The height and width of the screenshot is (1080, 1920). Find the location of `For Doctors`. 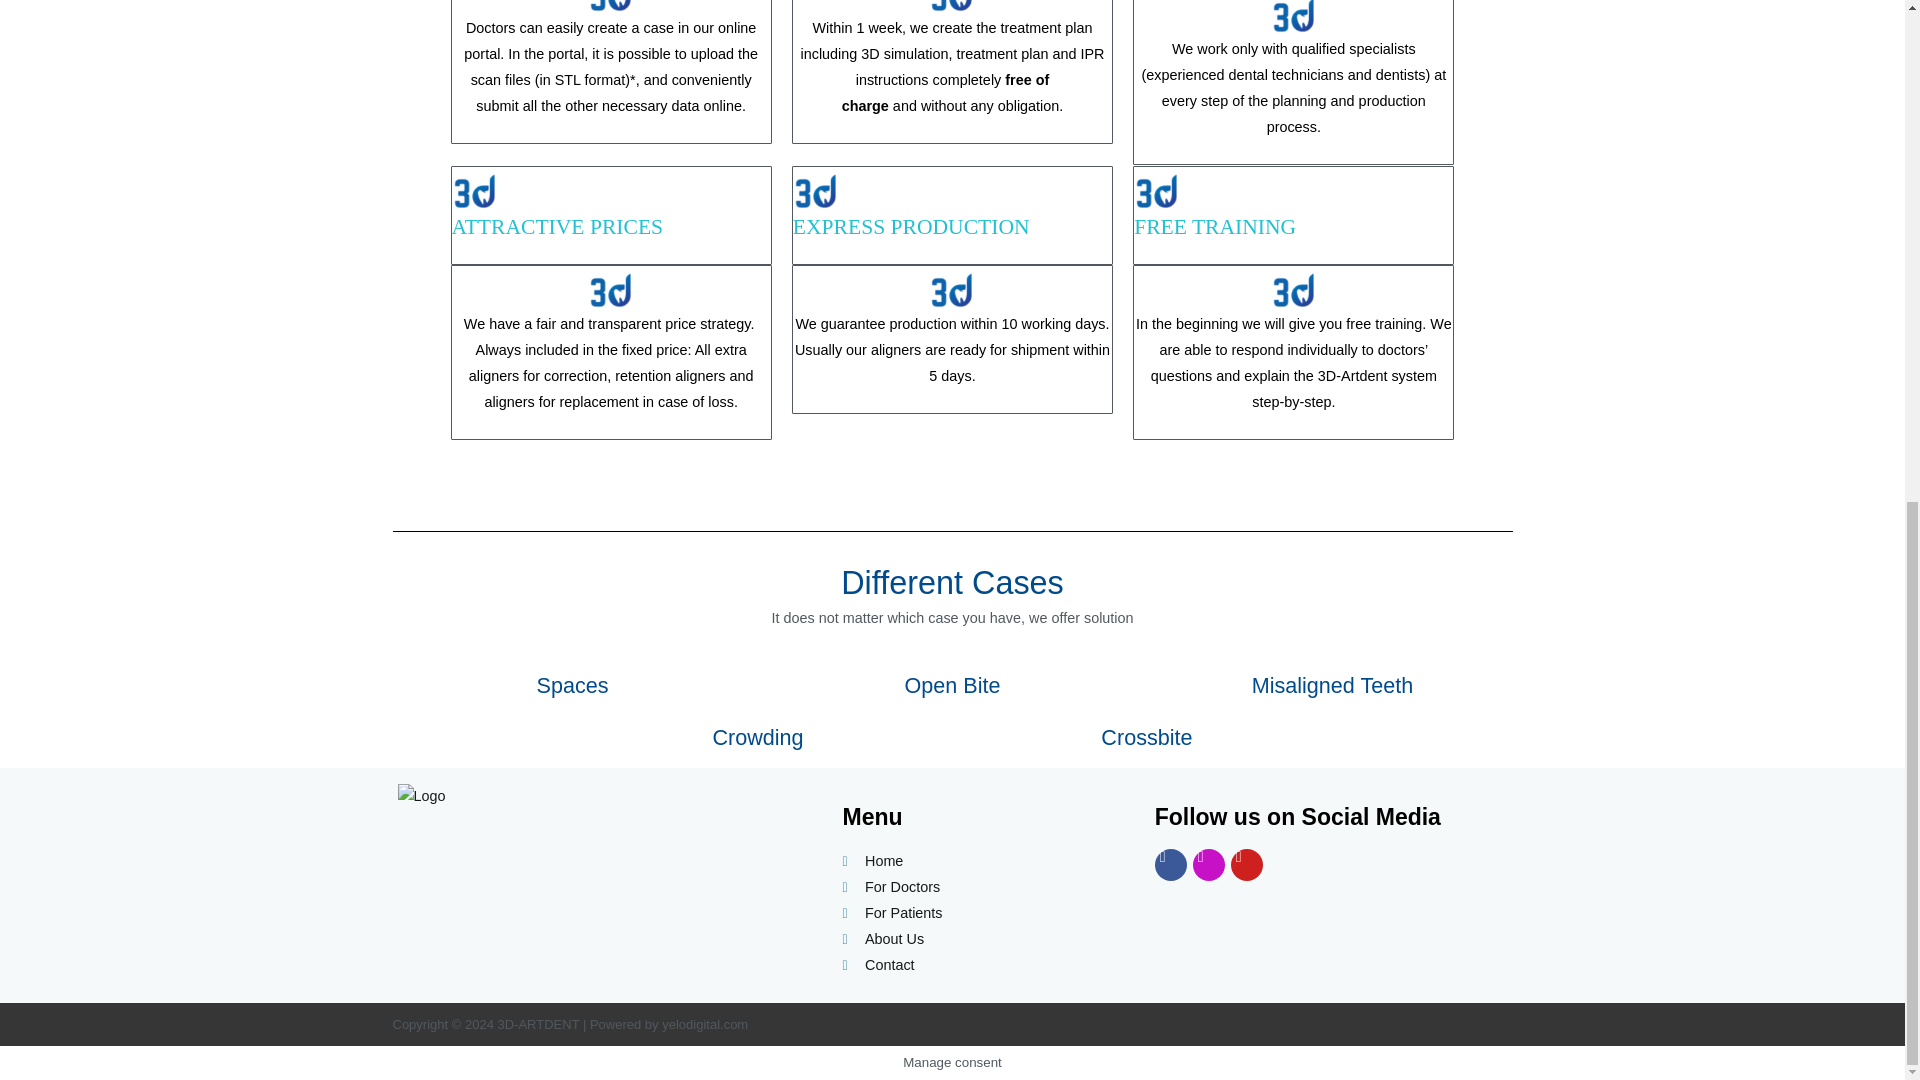

For Doctors is located at coordinates (982, 887).